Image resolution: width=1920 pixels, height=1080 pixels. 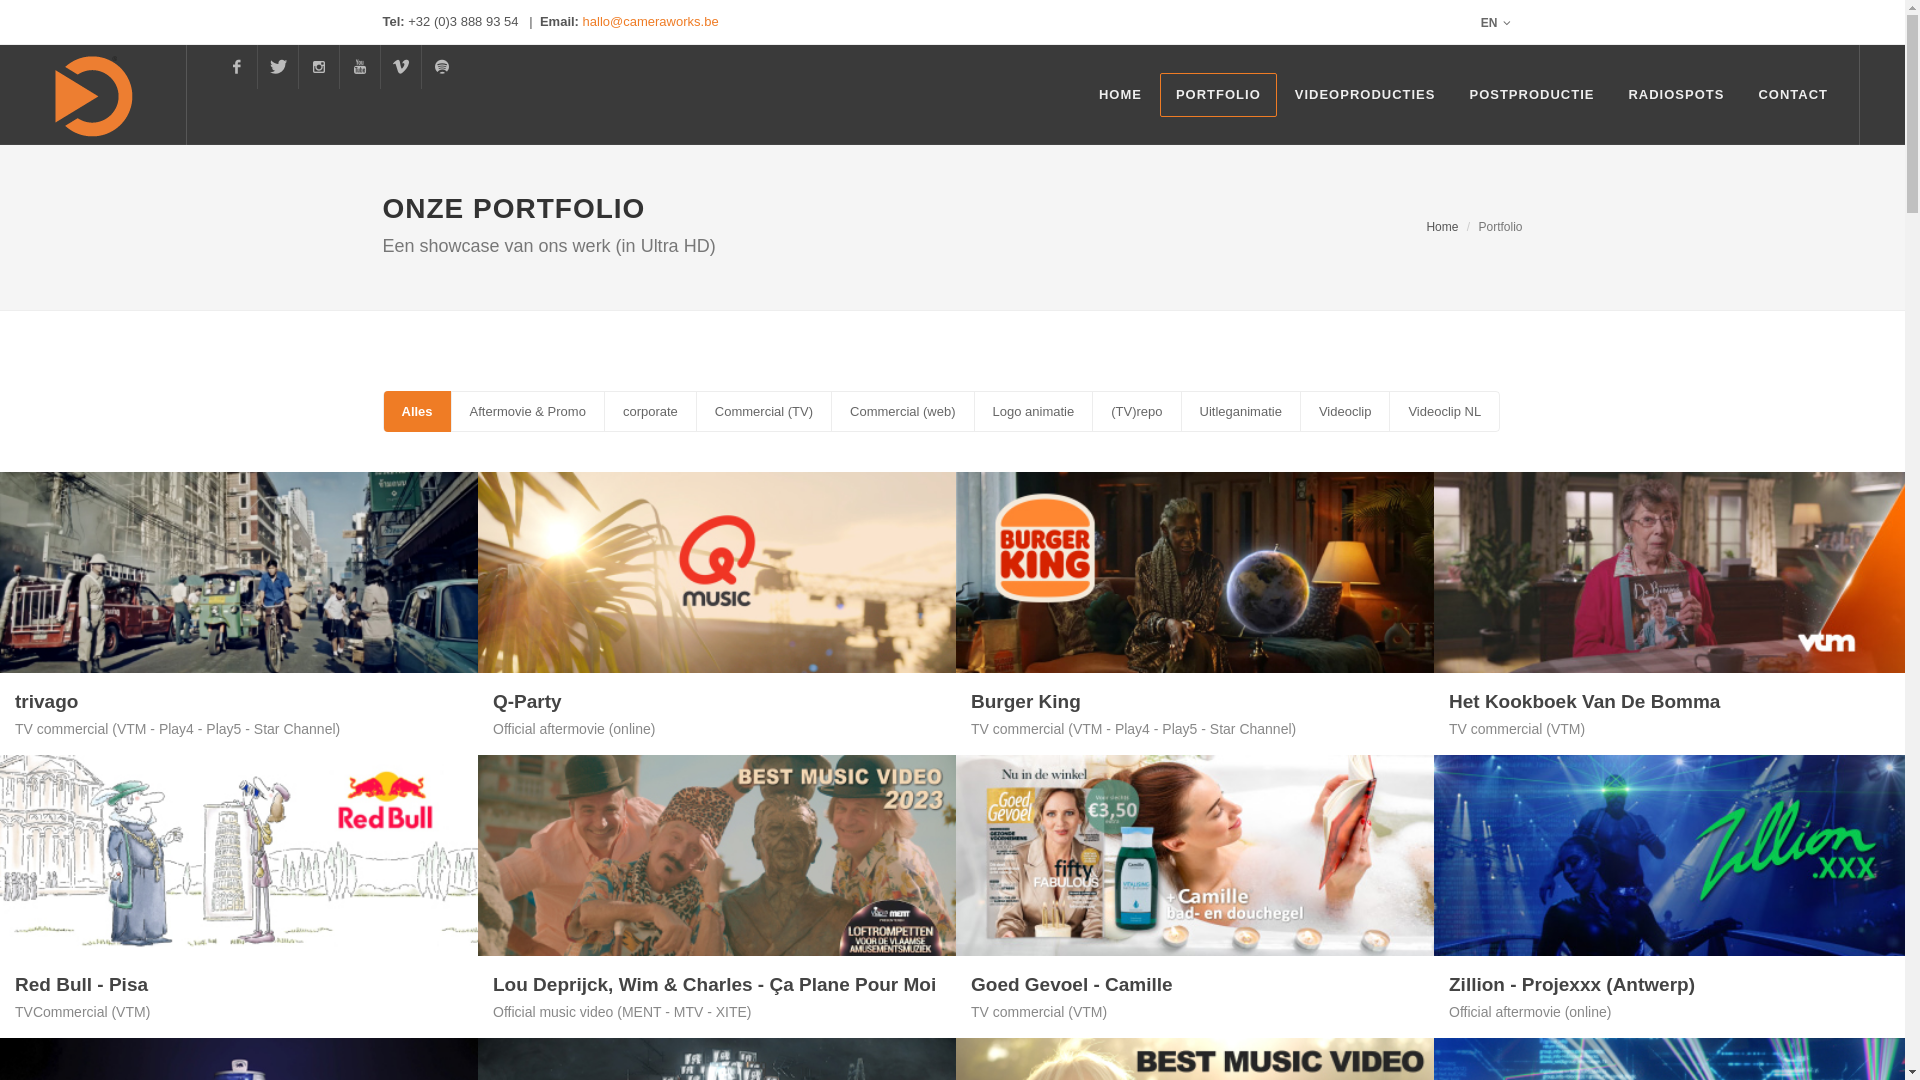 I want to click on Videoclip, so click(x=1345, y=412).